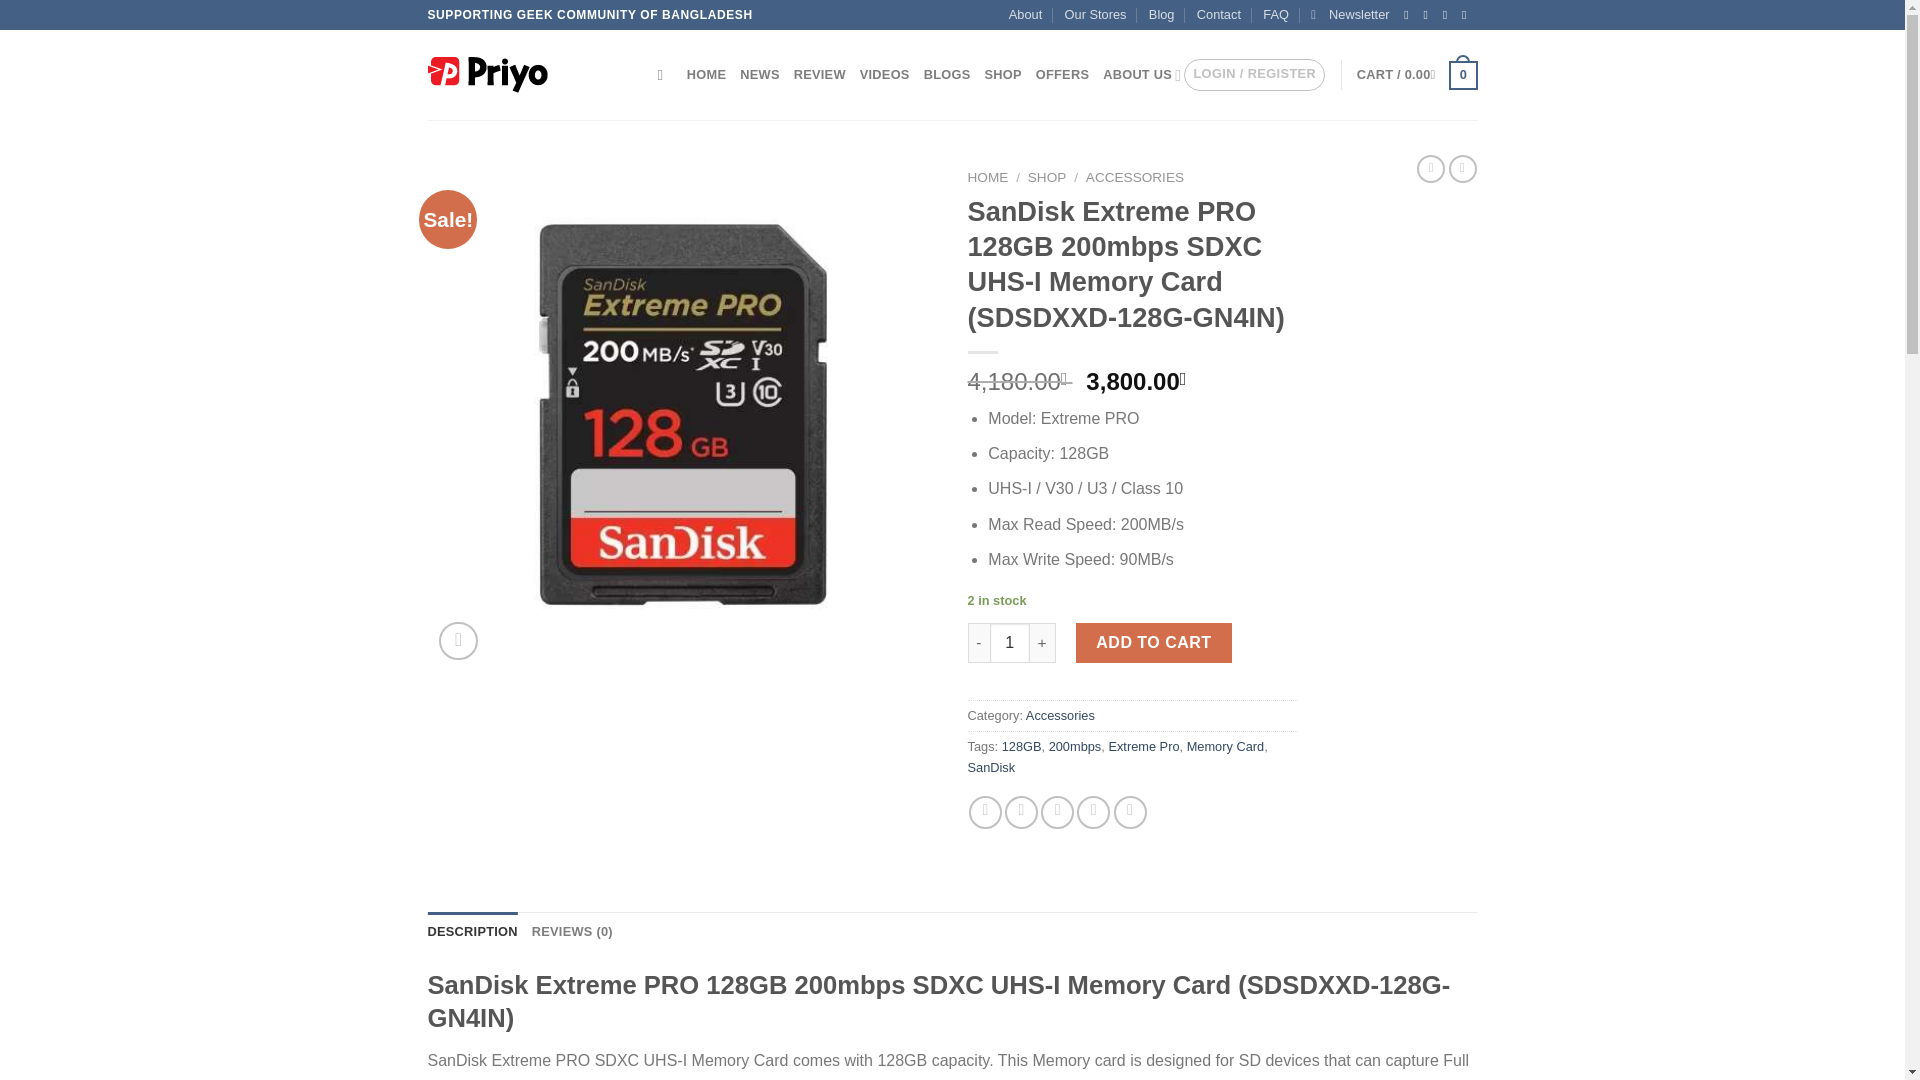  I want to click on OFFERS, so click(1062, 75).